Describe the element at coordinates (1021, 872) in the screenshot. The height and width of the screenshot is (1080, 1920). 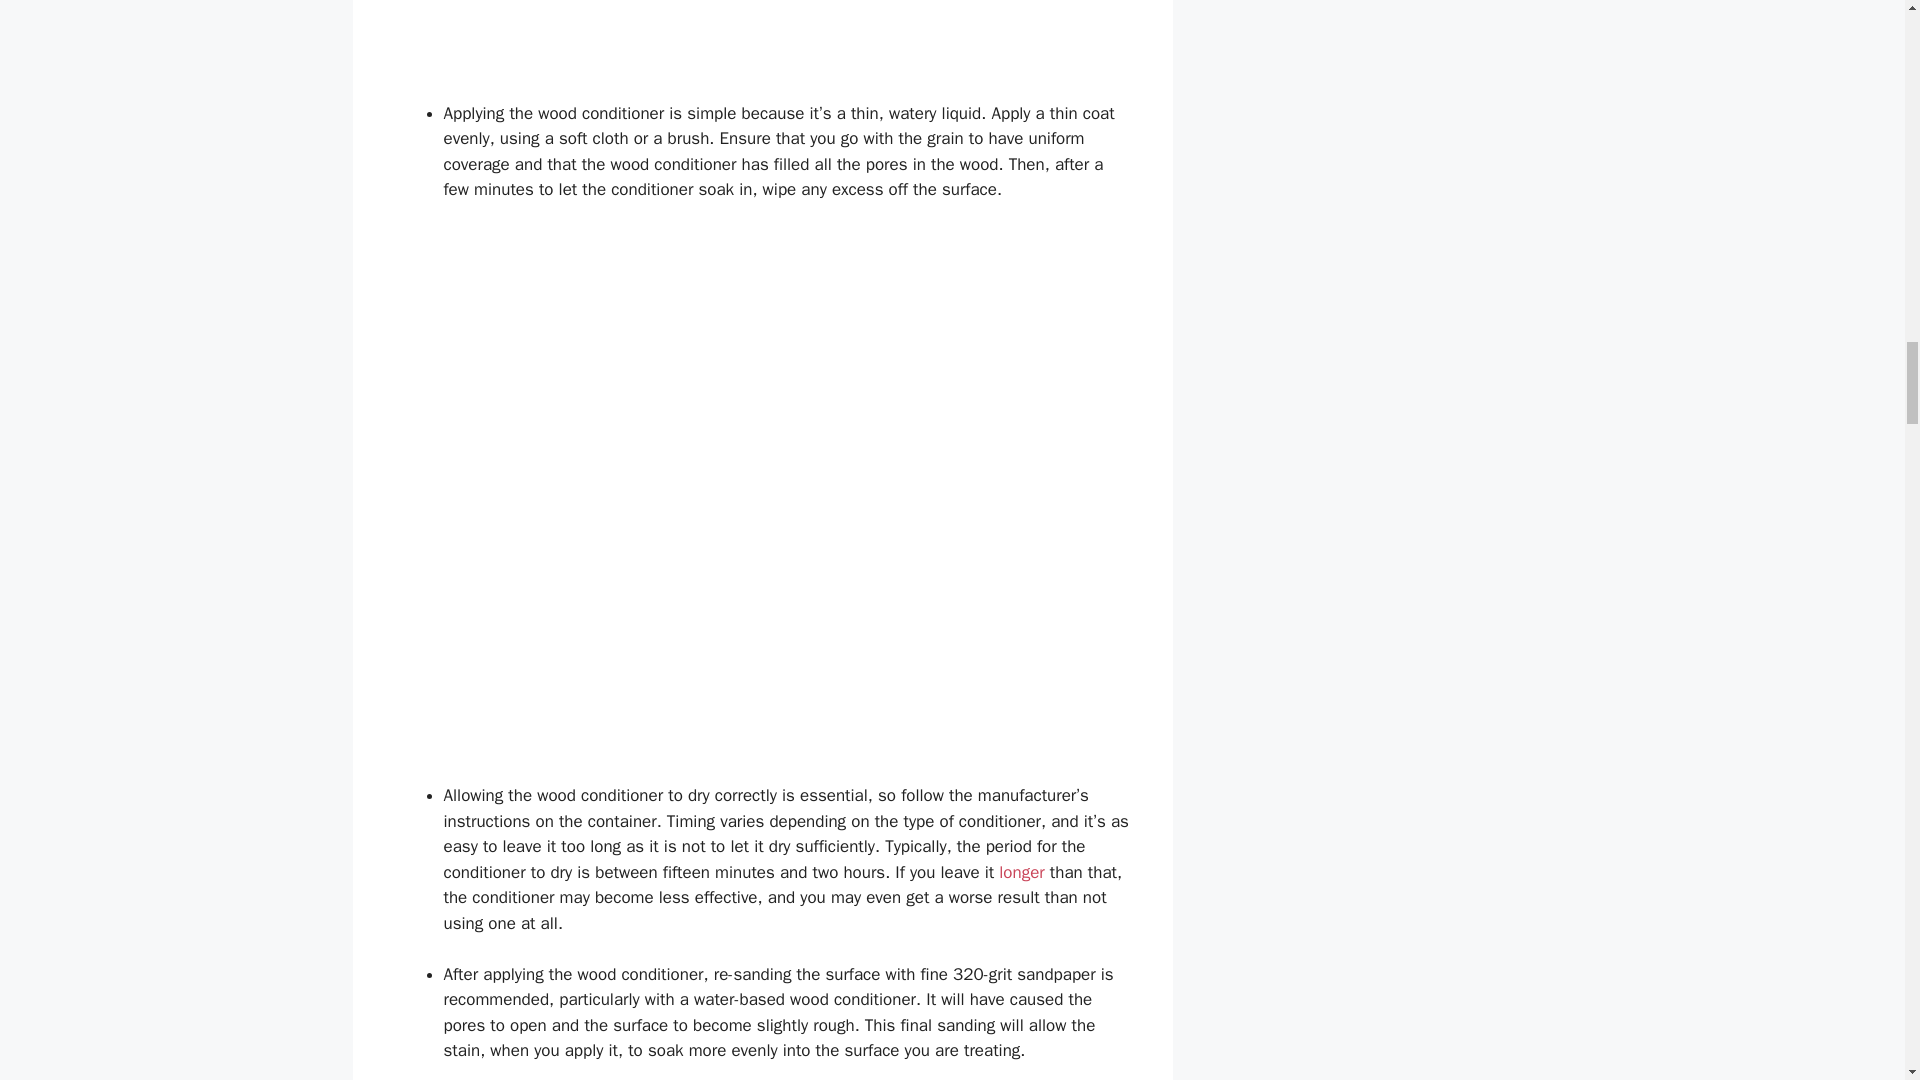
I see `longer` at that location.